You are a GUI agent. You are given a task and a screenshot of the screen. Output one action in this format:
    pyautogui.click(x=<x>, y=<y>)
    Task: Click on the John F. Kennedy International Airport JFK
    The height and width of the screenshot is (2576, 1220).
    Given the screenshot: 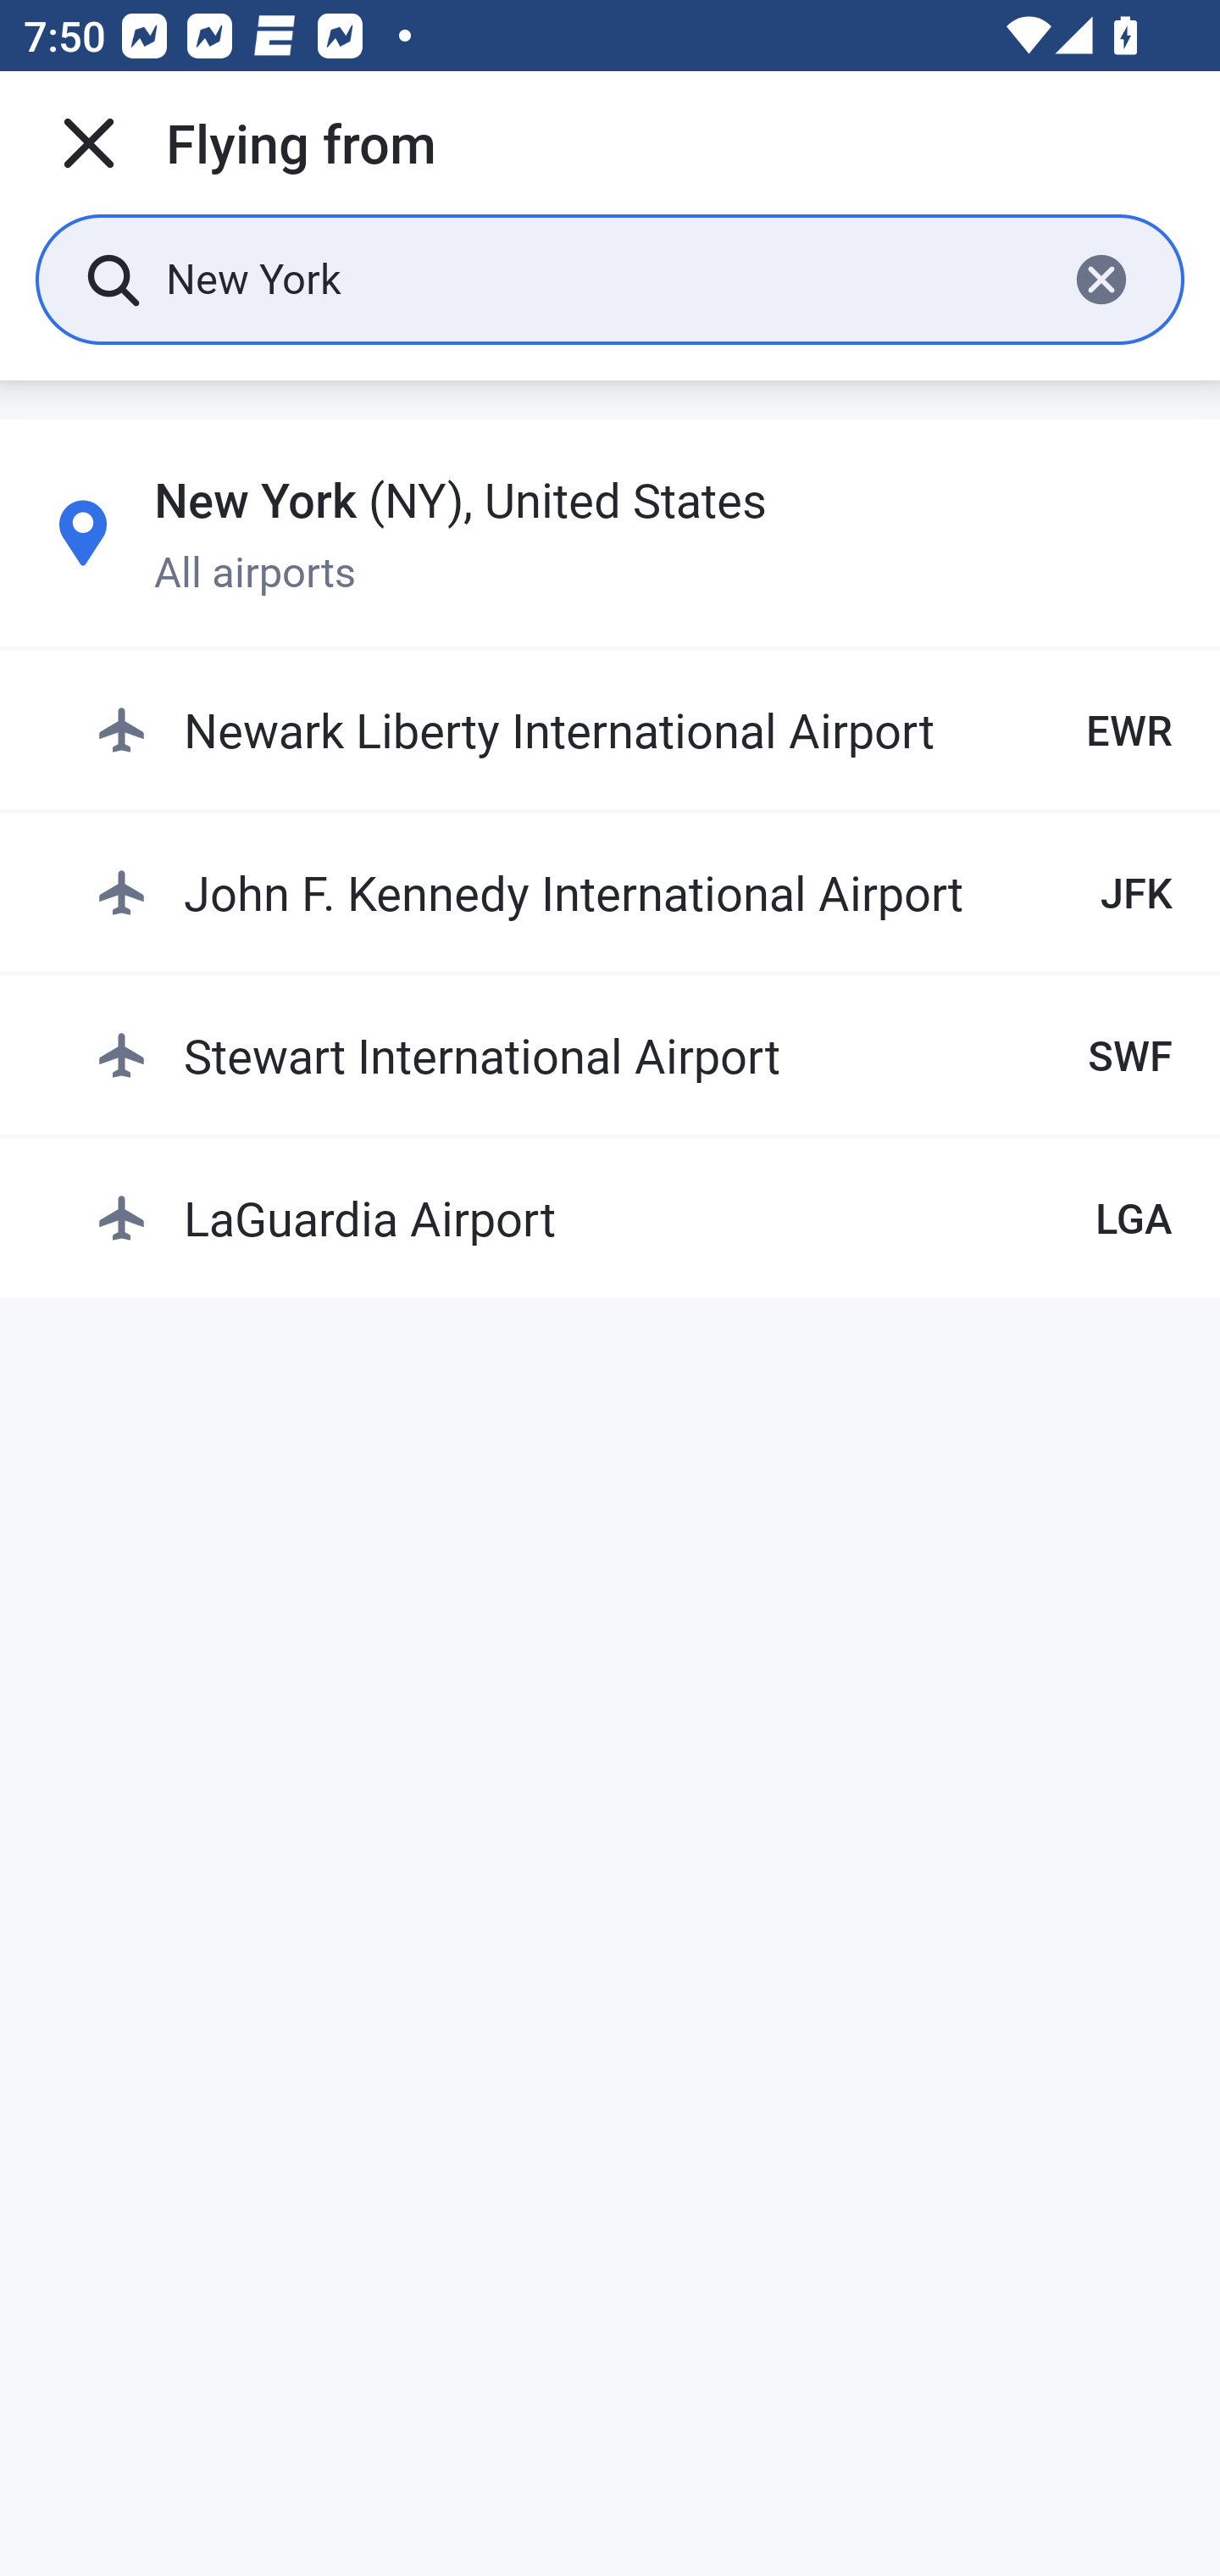 What is the action you would take?
    pyautogui.click(x=634, y=891)
    